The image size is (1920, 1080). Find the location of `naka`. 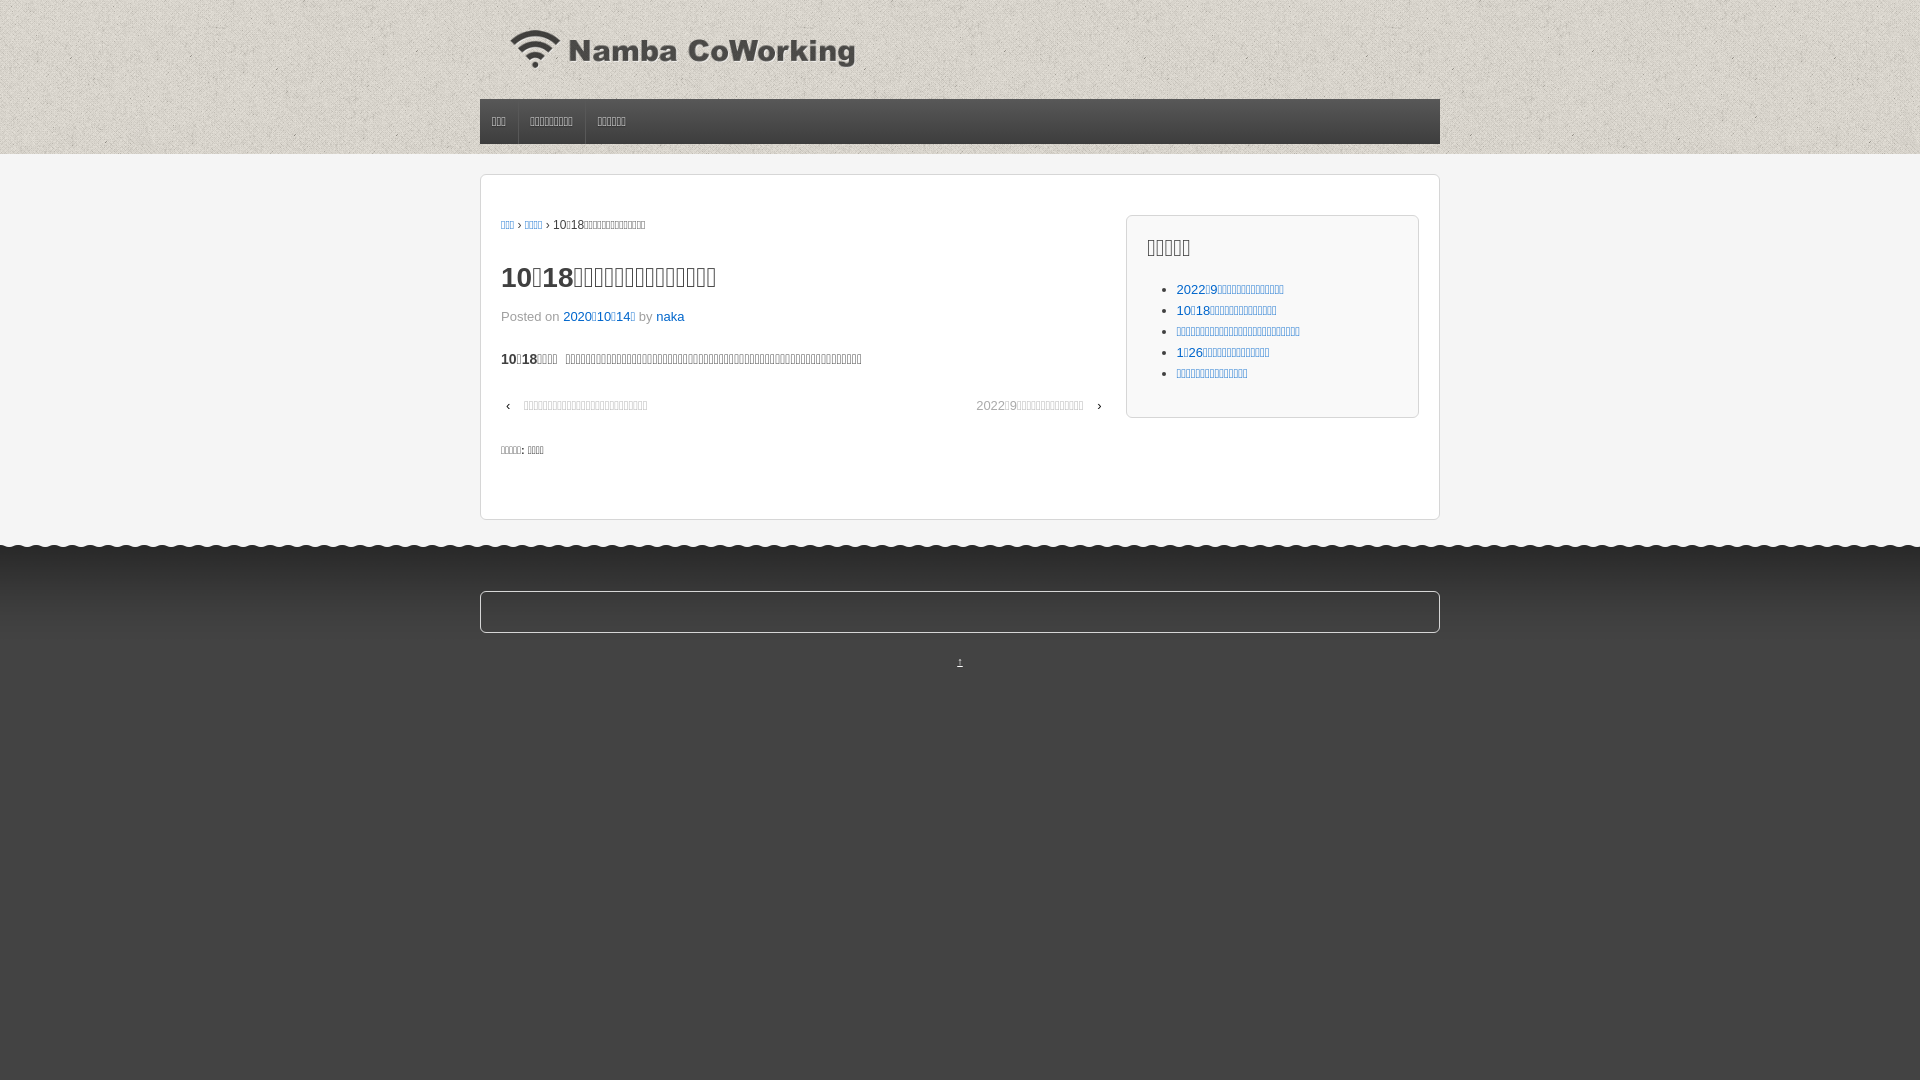

naka is located at coordinates (670, 316).